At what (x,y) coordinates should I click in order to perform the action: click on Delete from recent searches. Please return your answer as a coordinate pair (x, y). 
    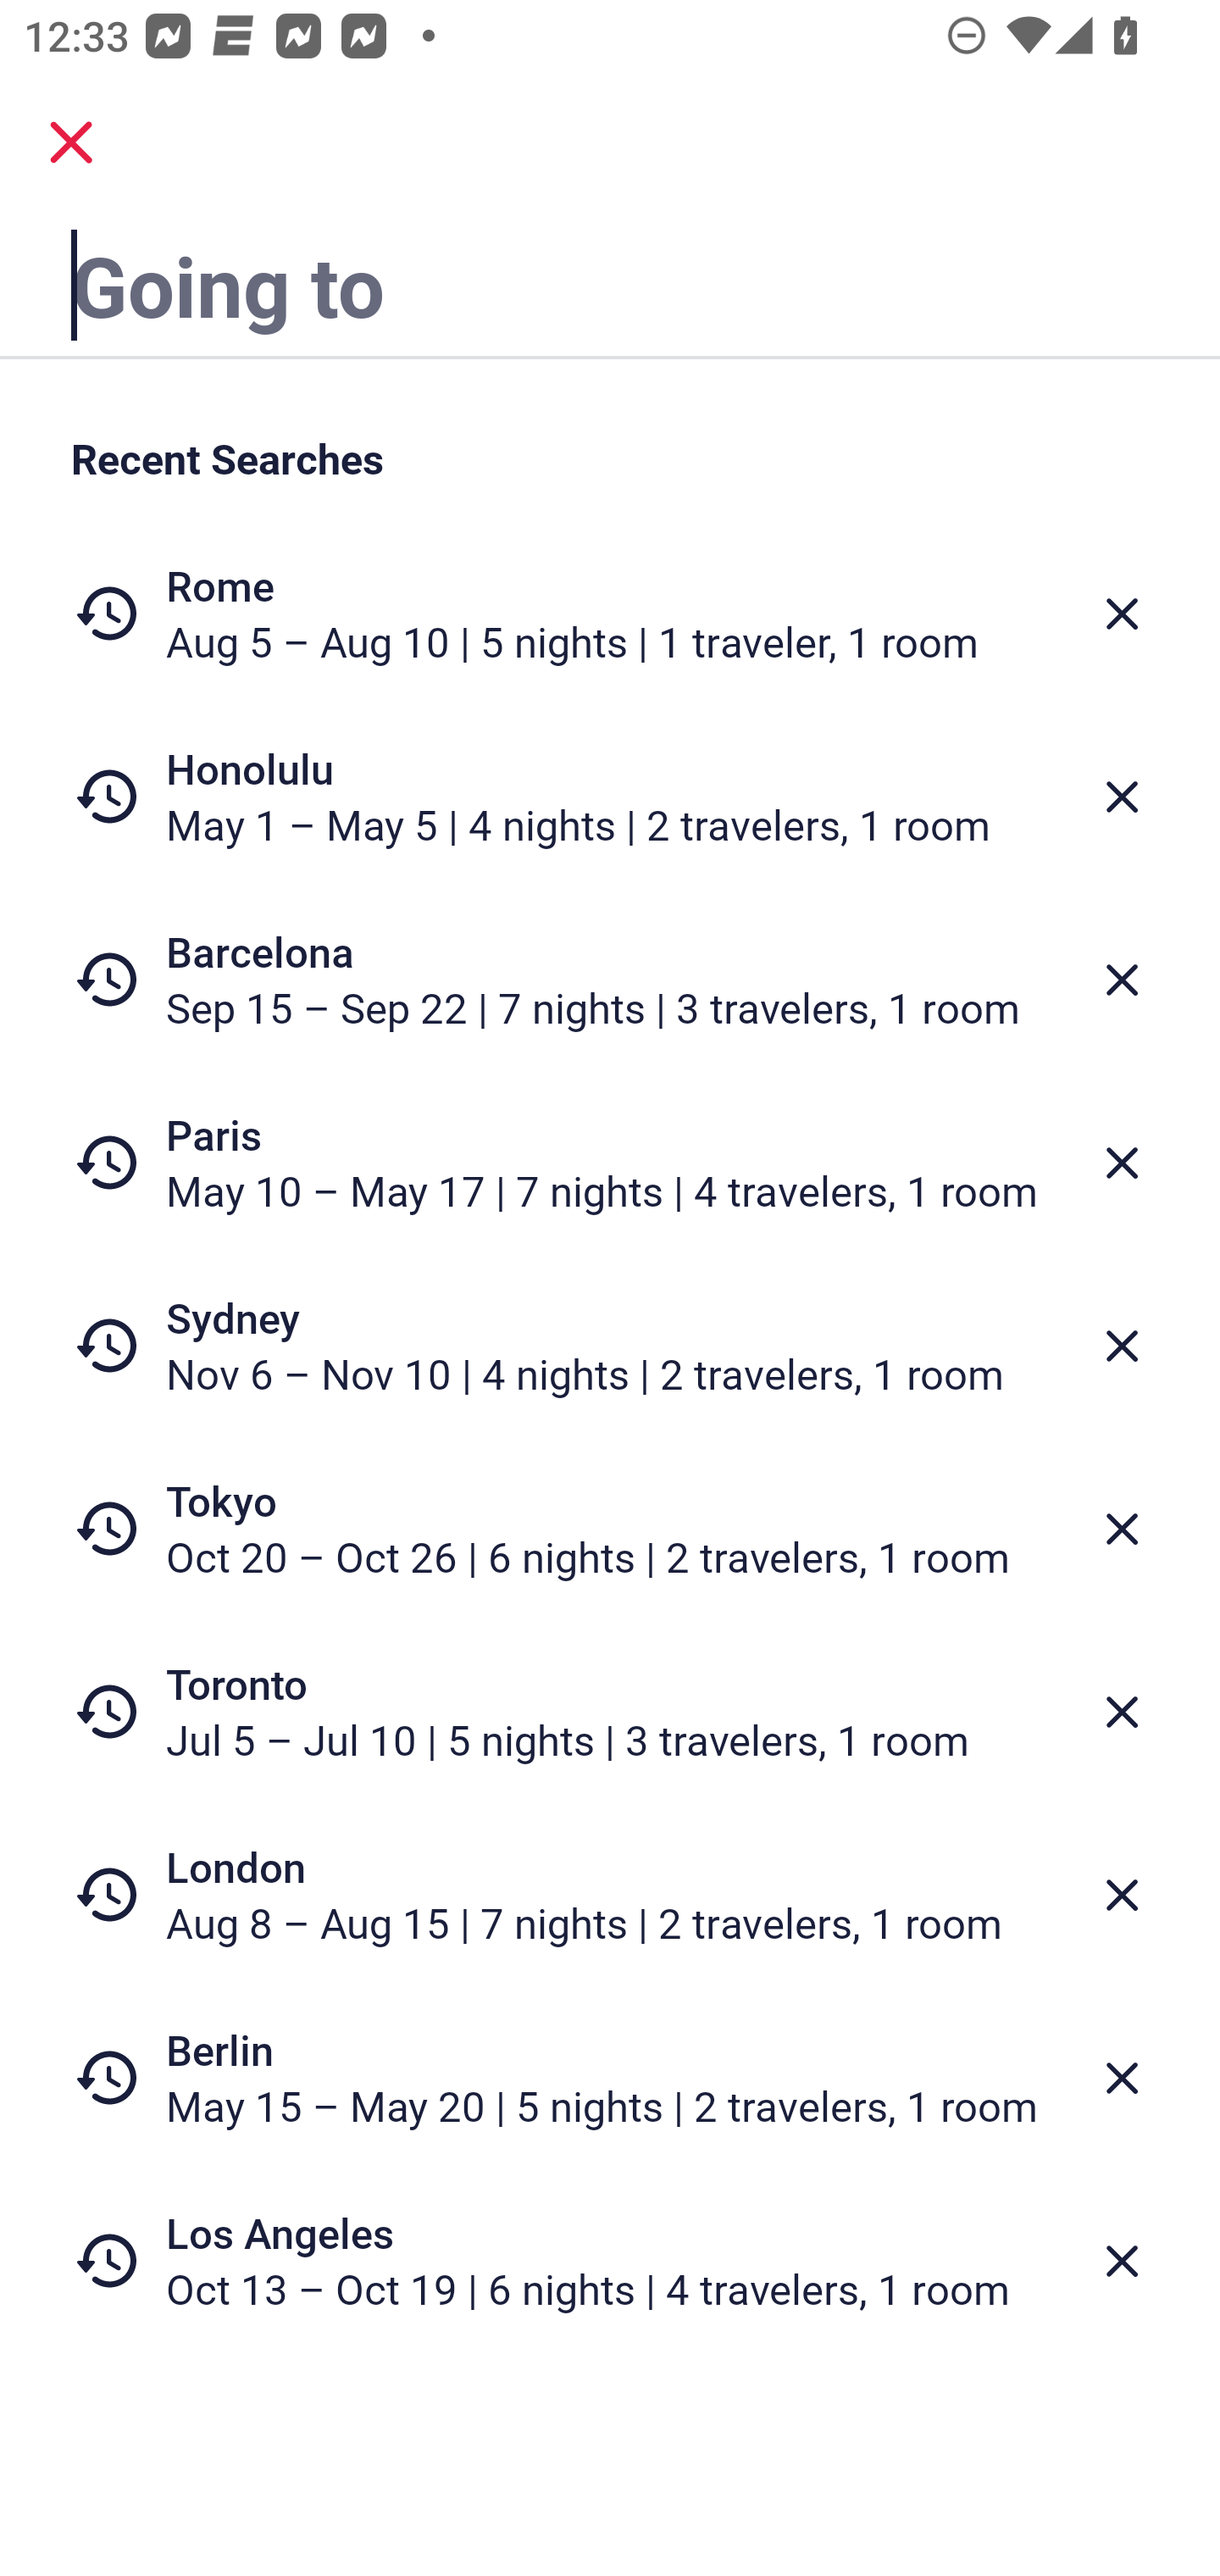
    Looking at the image, I should click on (1122, 613).